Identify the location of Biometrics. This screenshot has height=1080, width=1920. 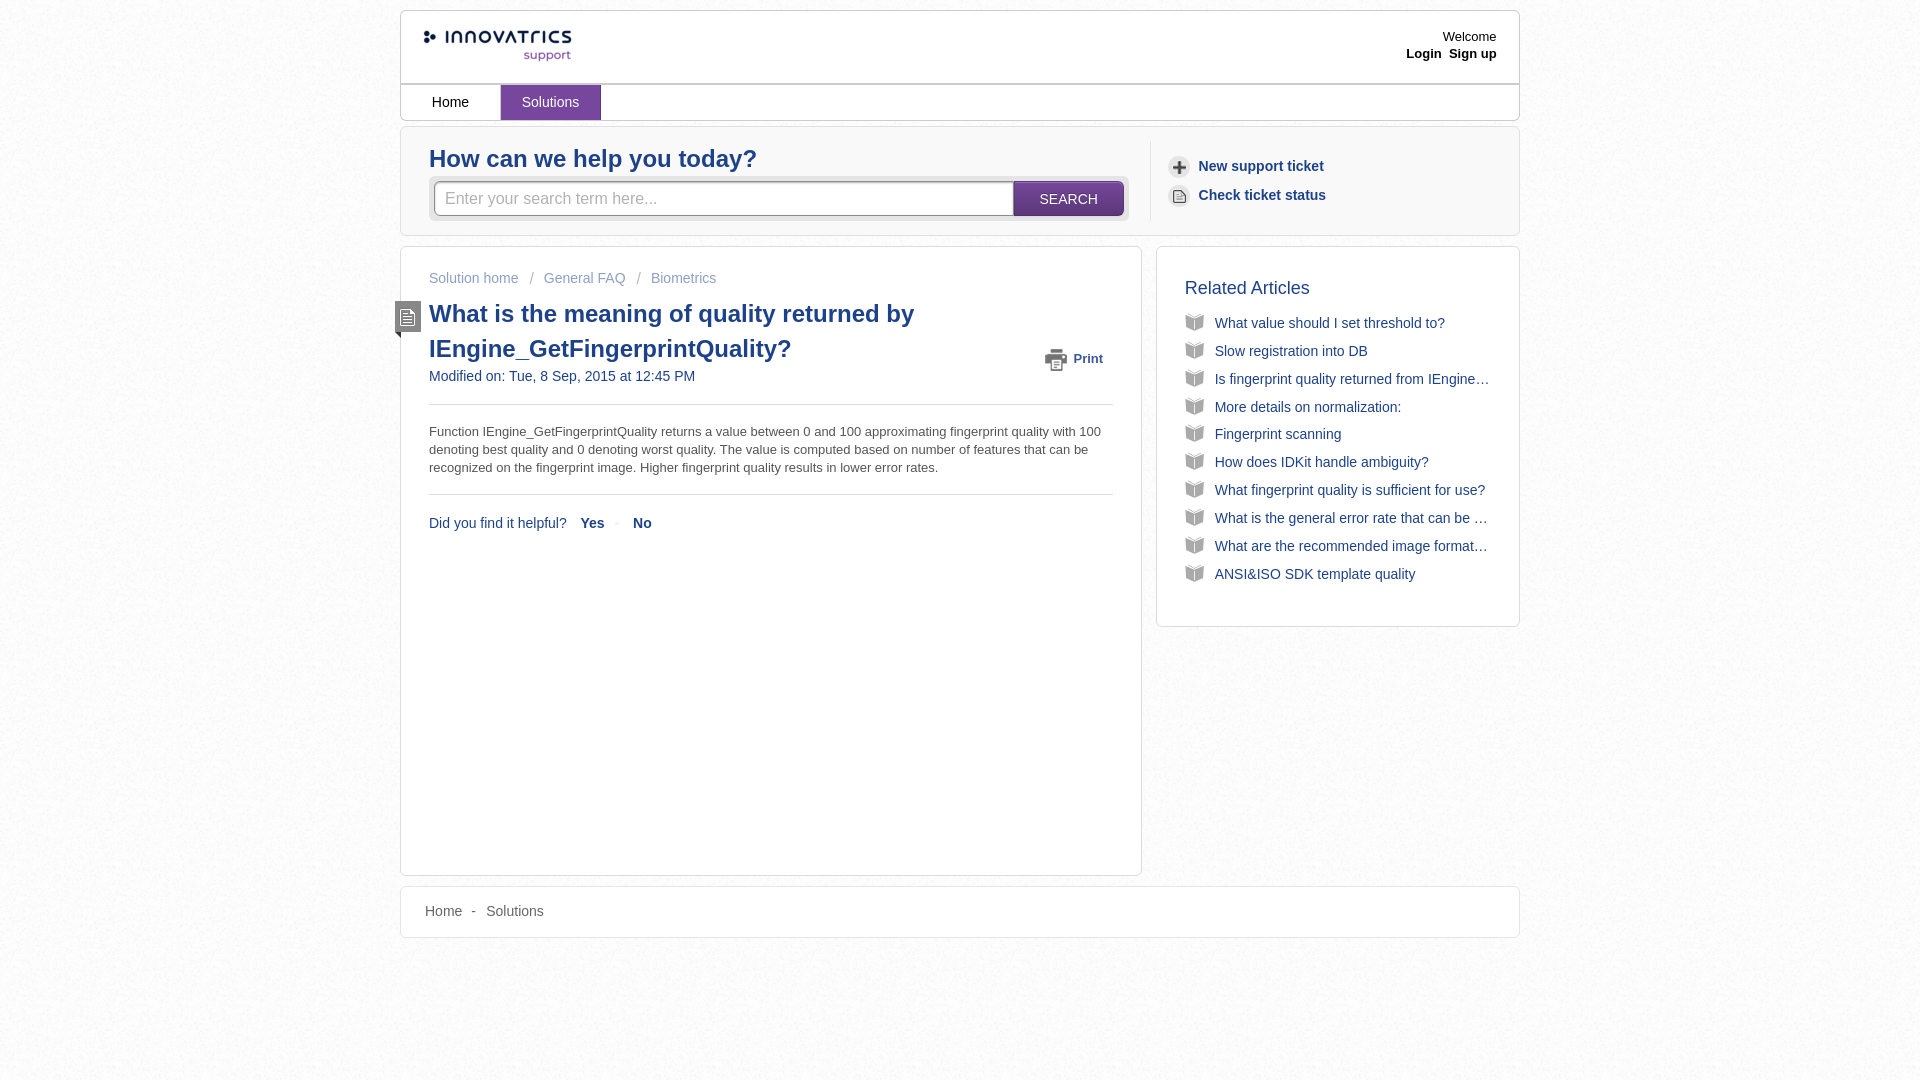
(676, 278).